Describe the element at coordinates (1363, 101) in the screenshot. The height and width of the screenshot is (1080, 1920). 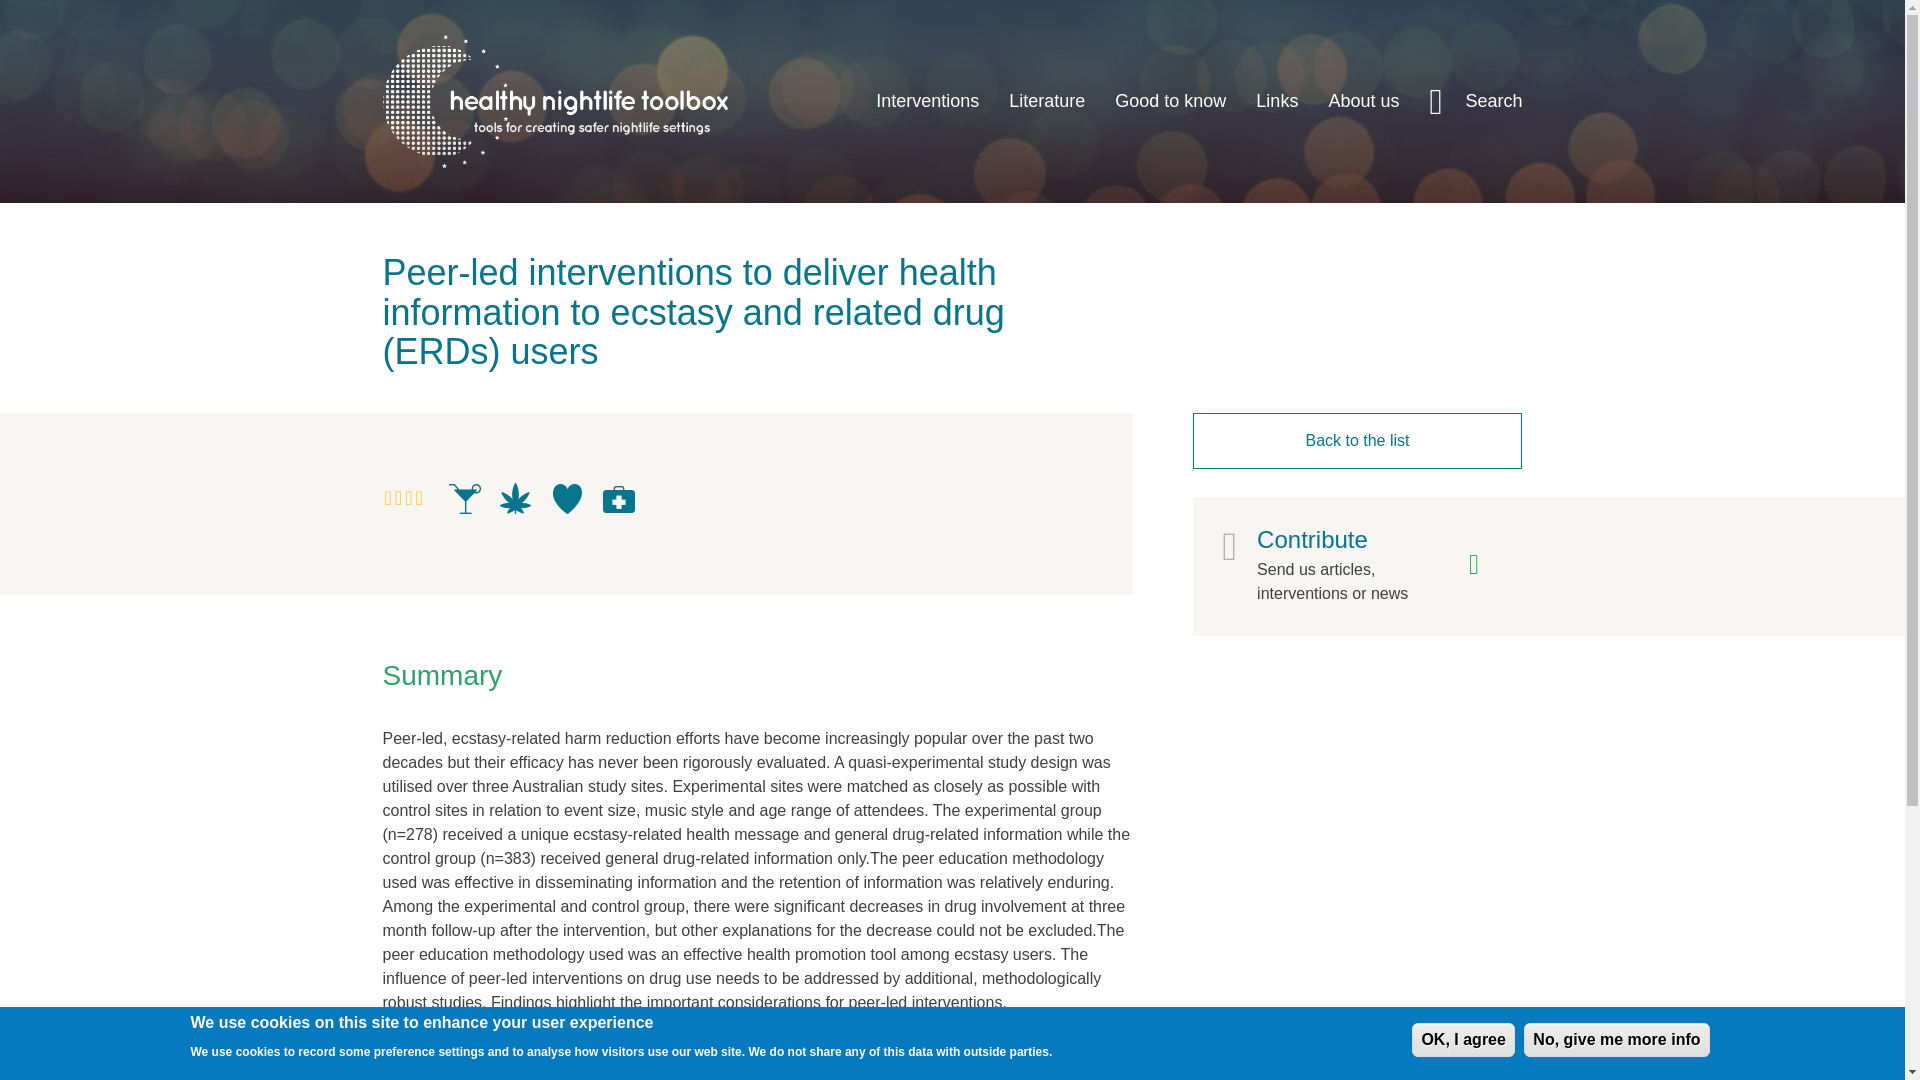
I see `About us` at that location.